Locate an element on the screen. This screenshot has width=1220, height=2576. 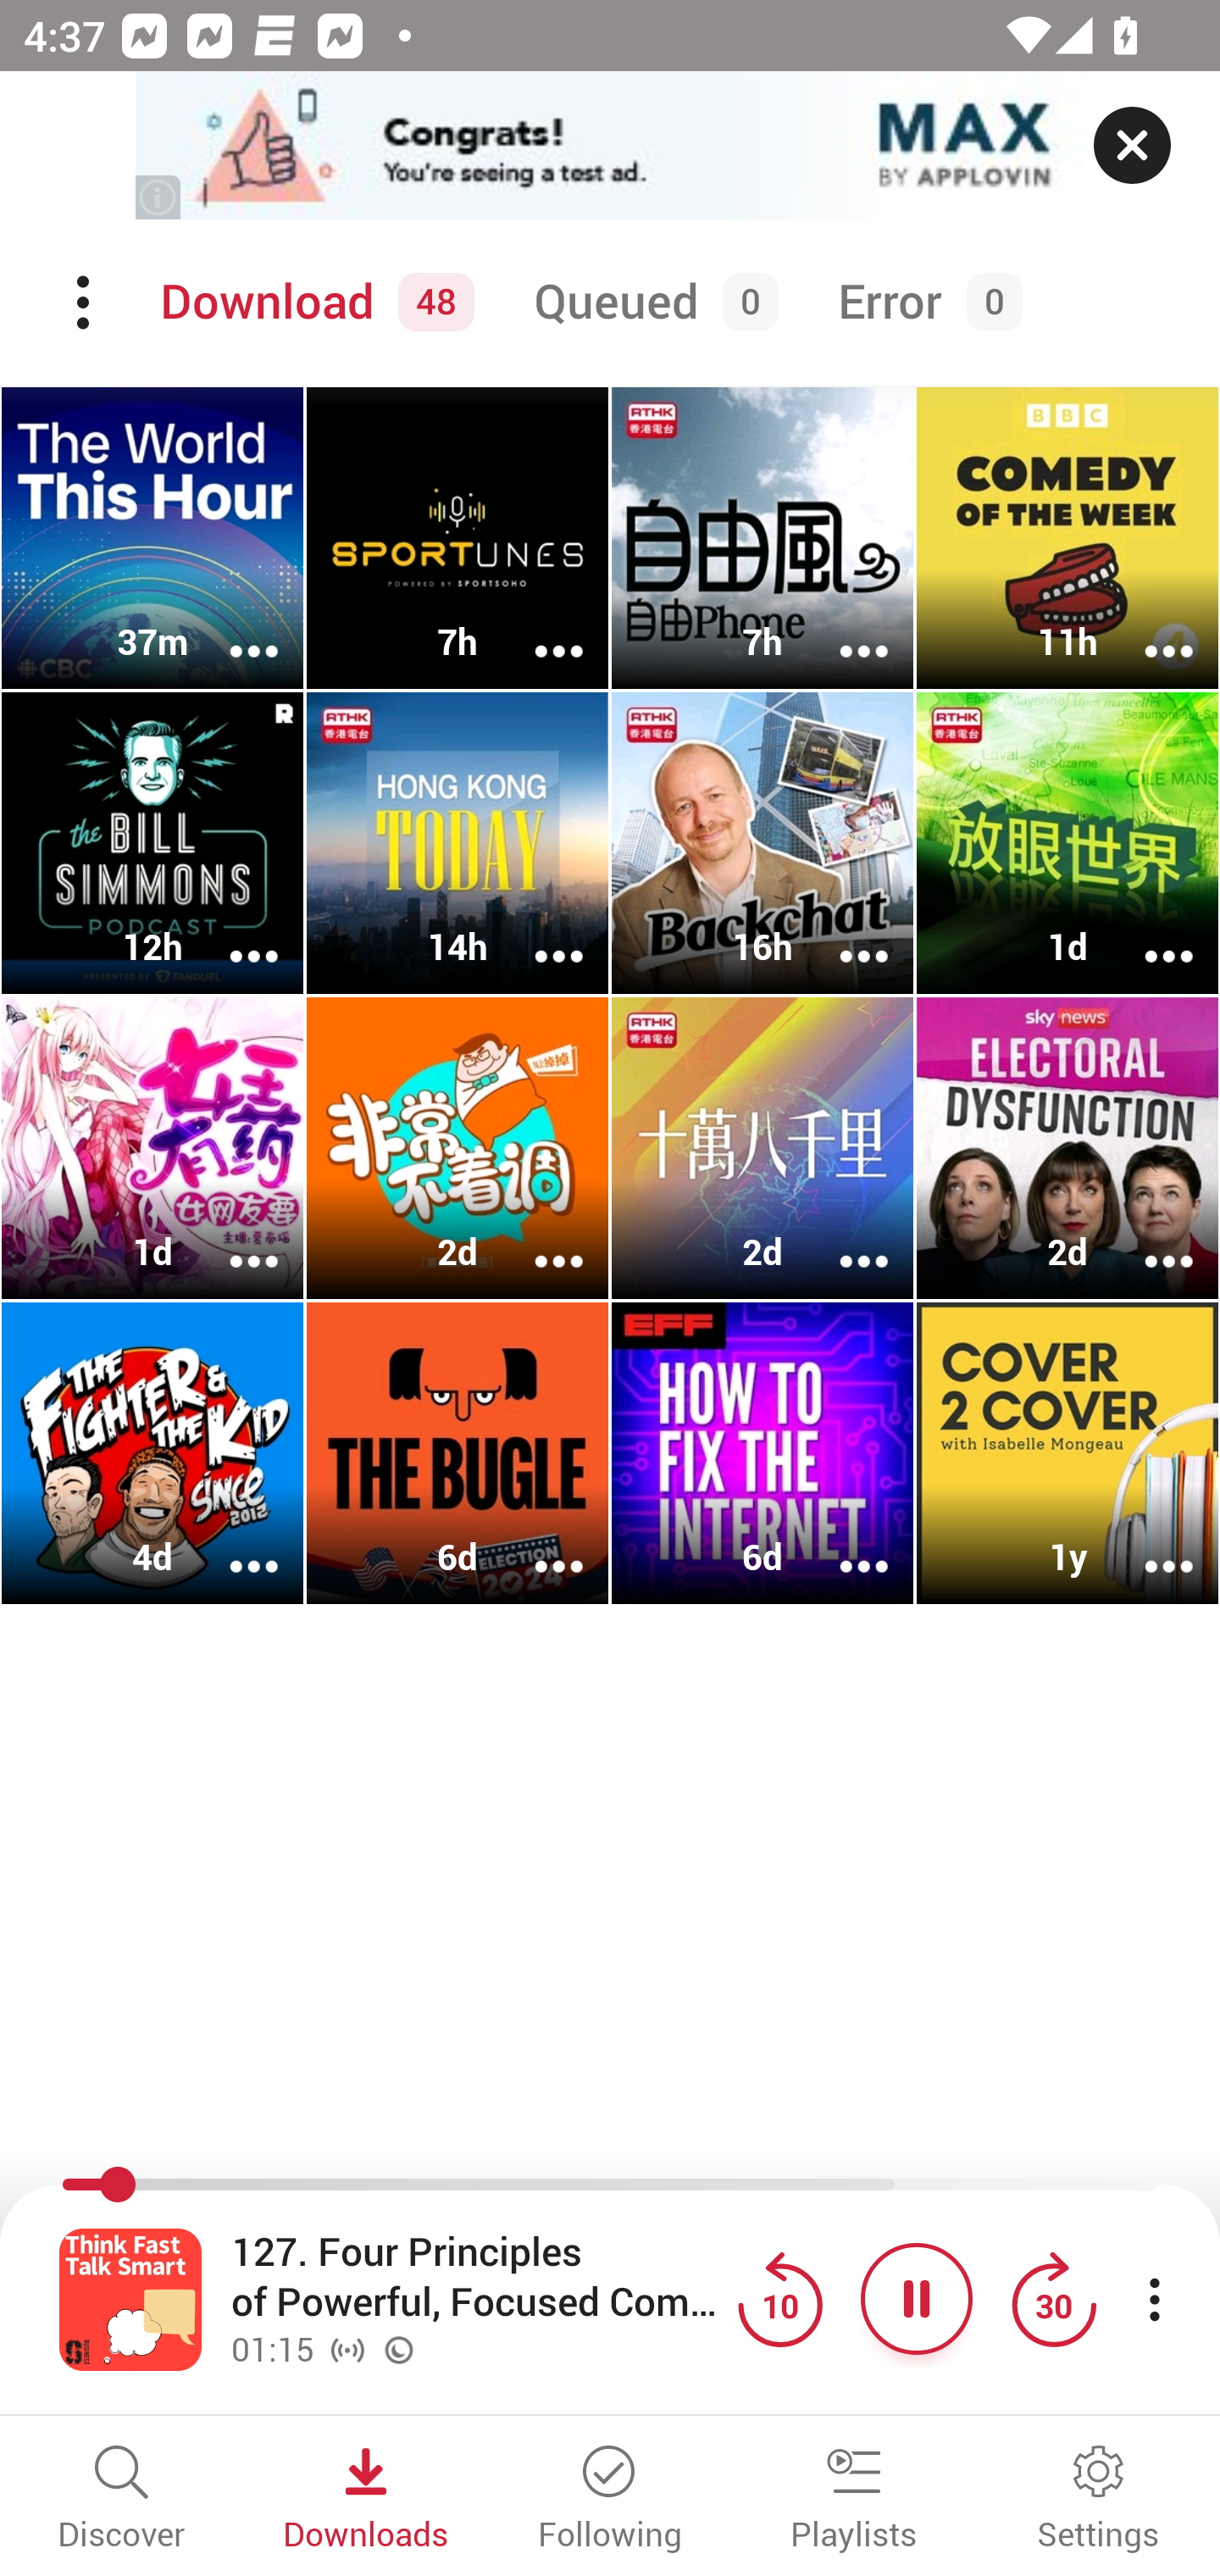
More options is located at coordinates (537, 1546).